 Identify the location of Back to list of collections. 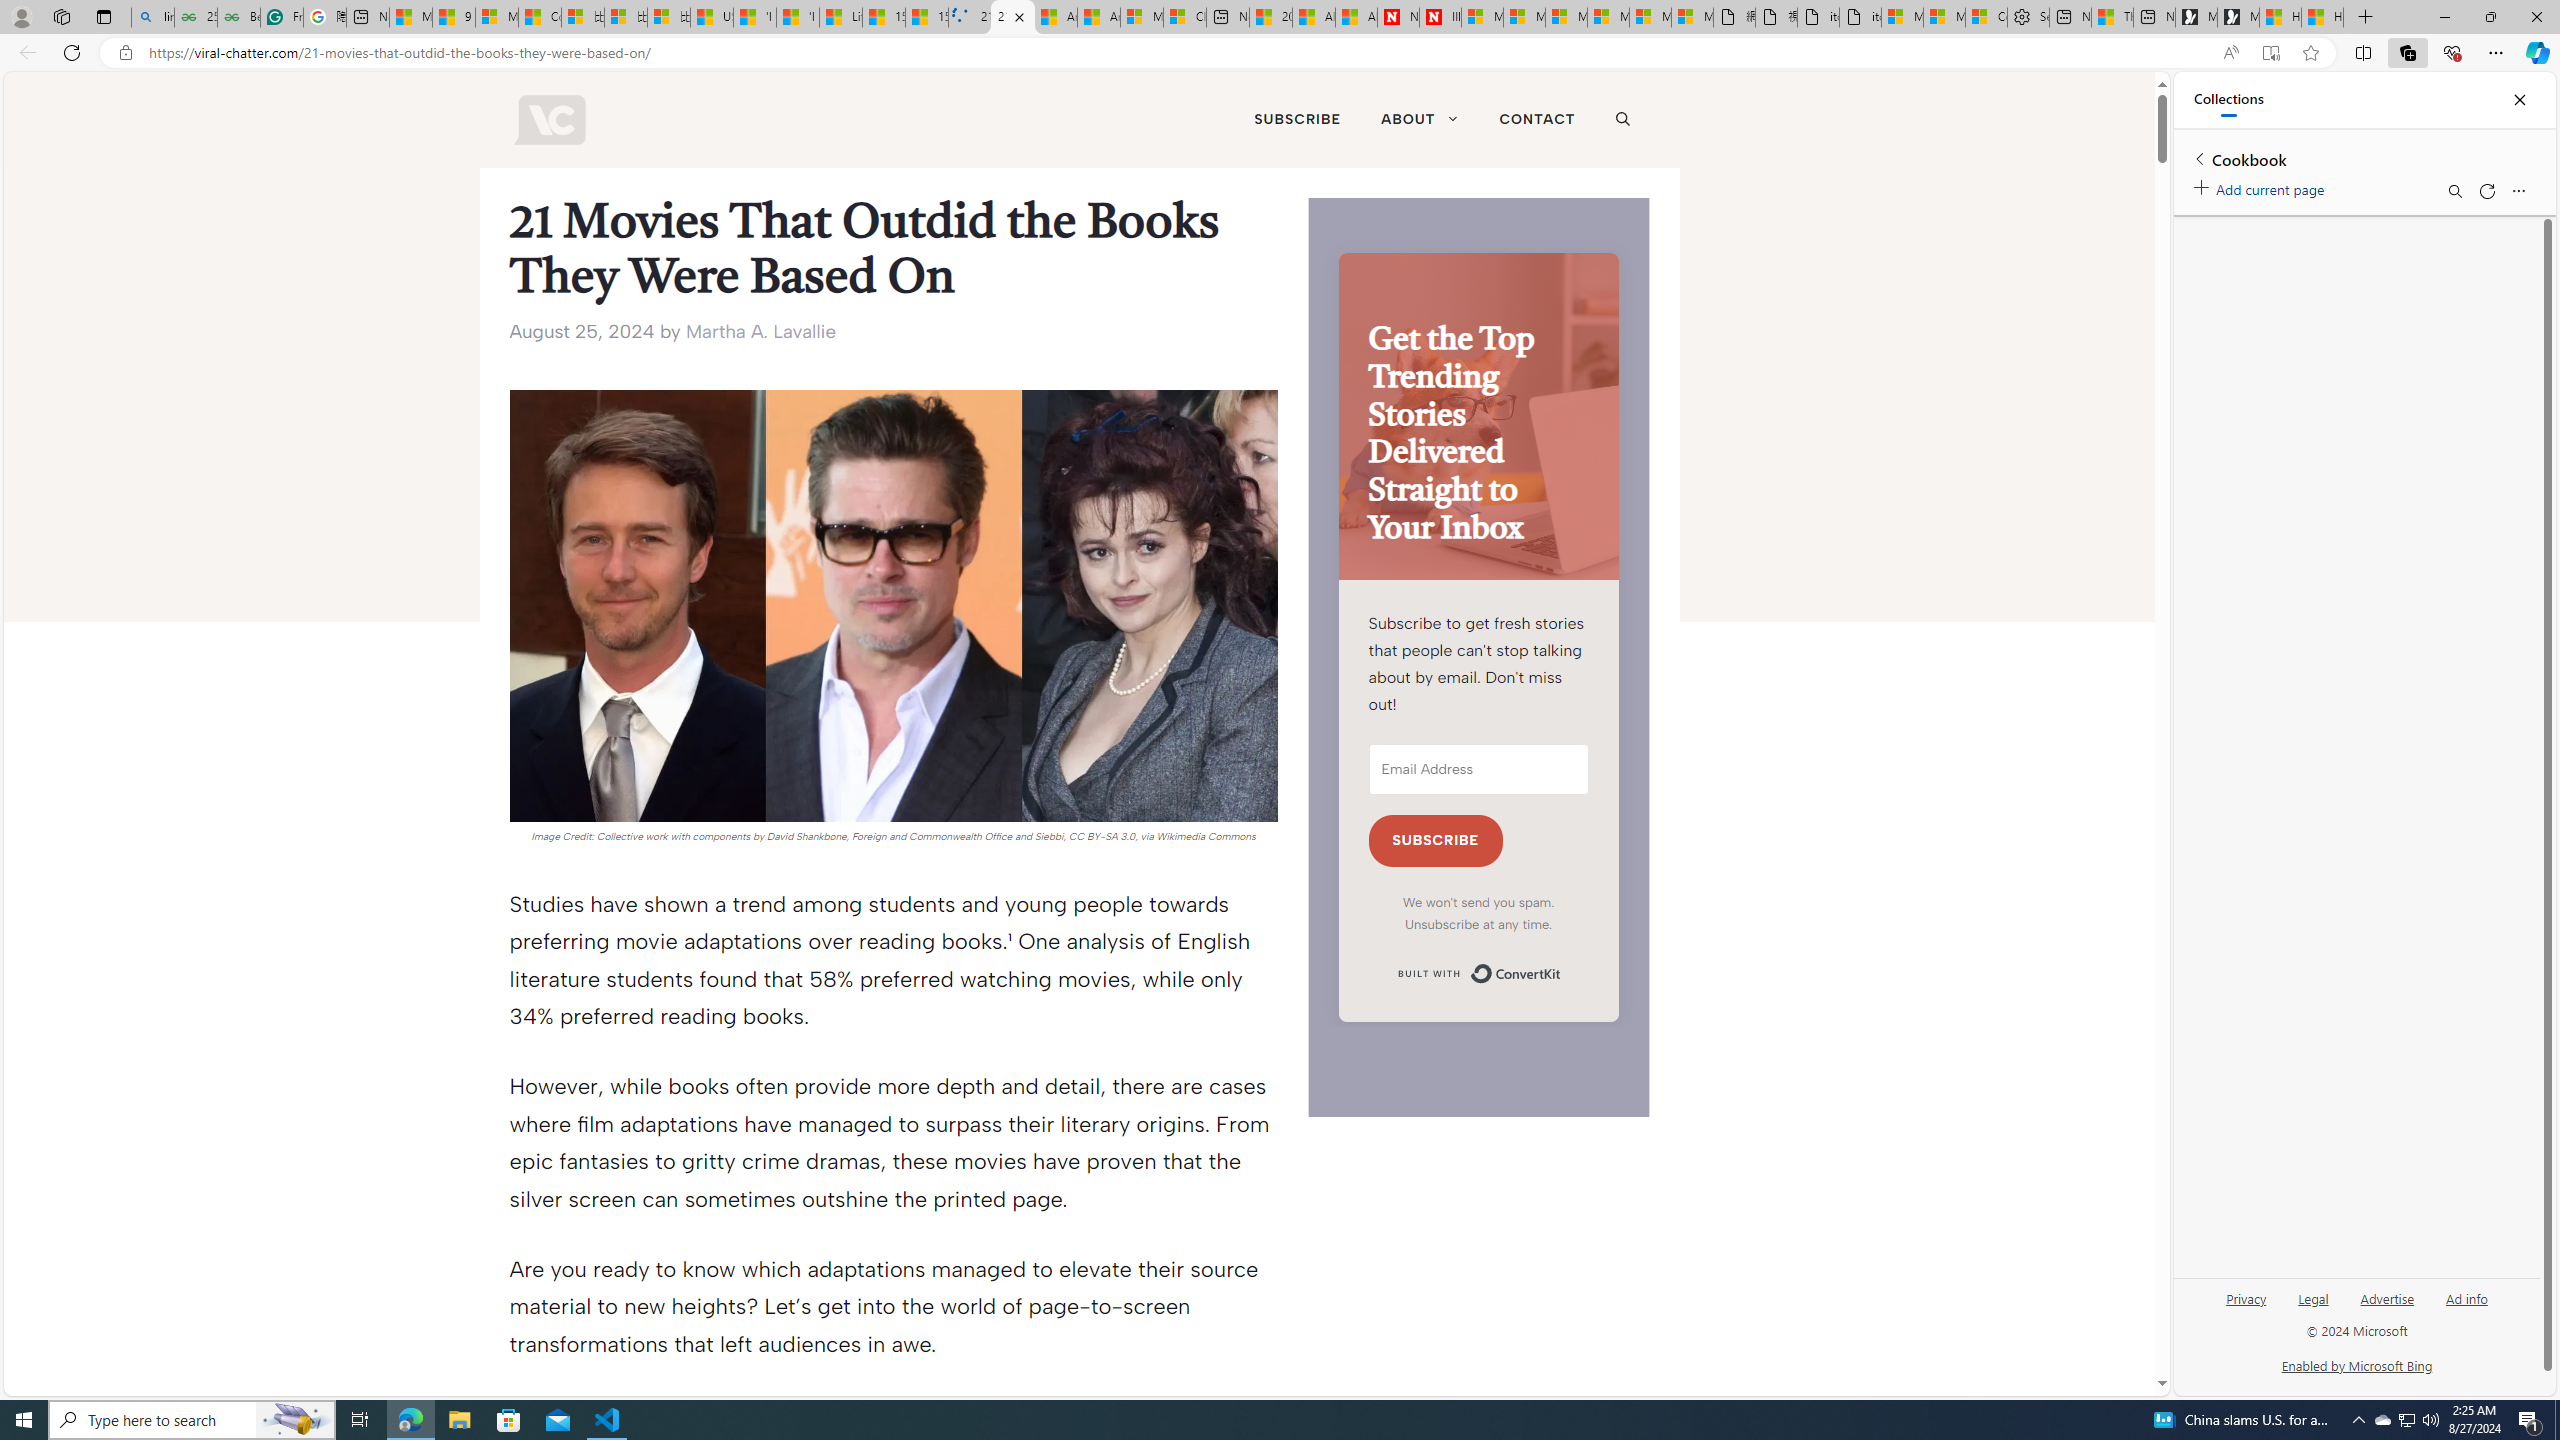
(2198, 158).